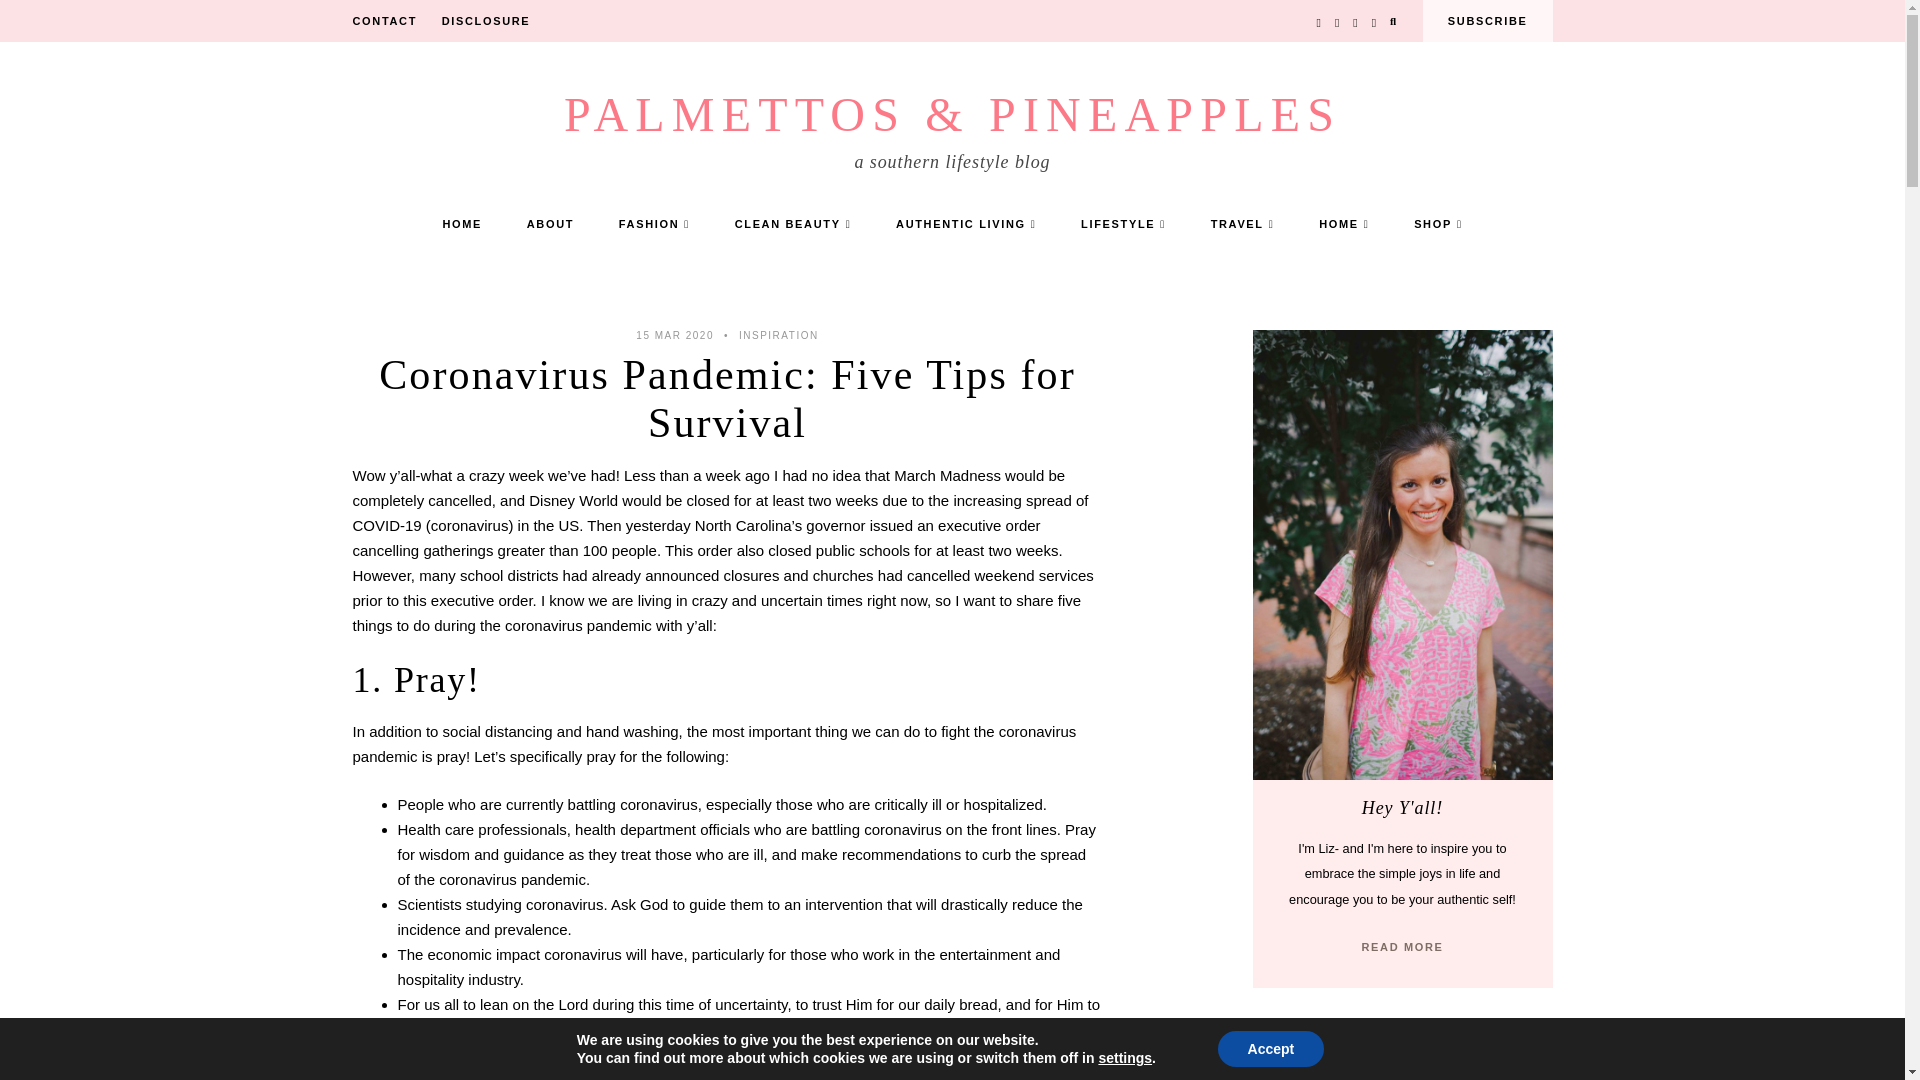  I want to click on SUBSCRIBE, so click(1488, 21).